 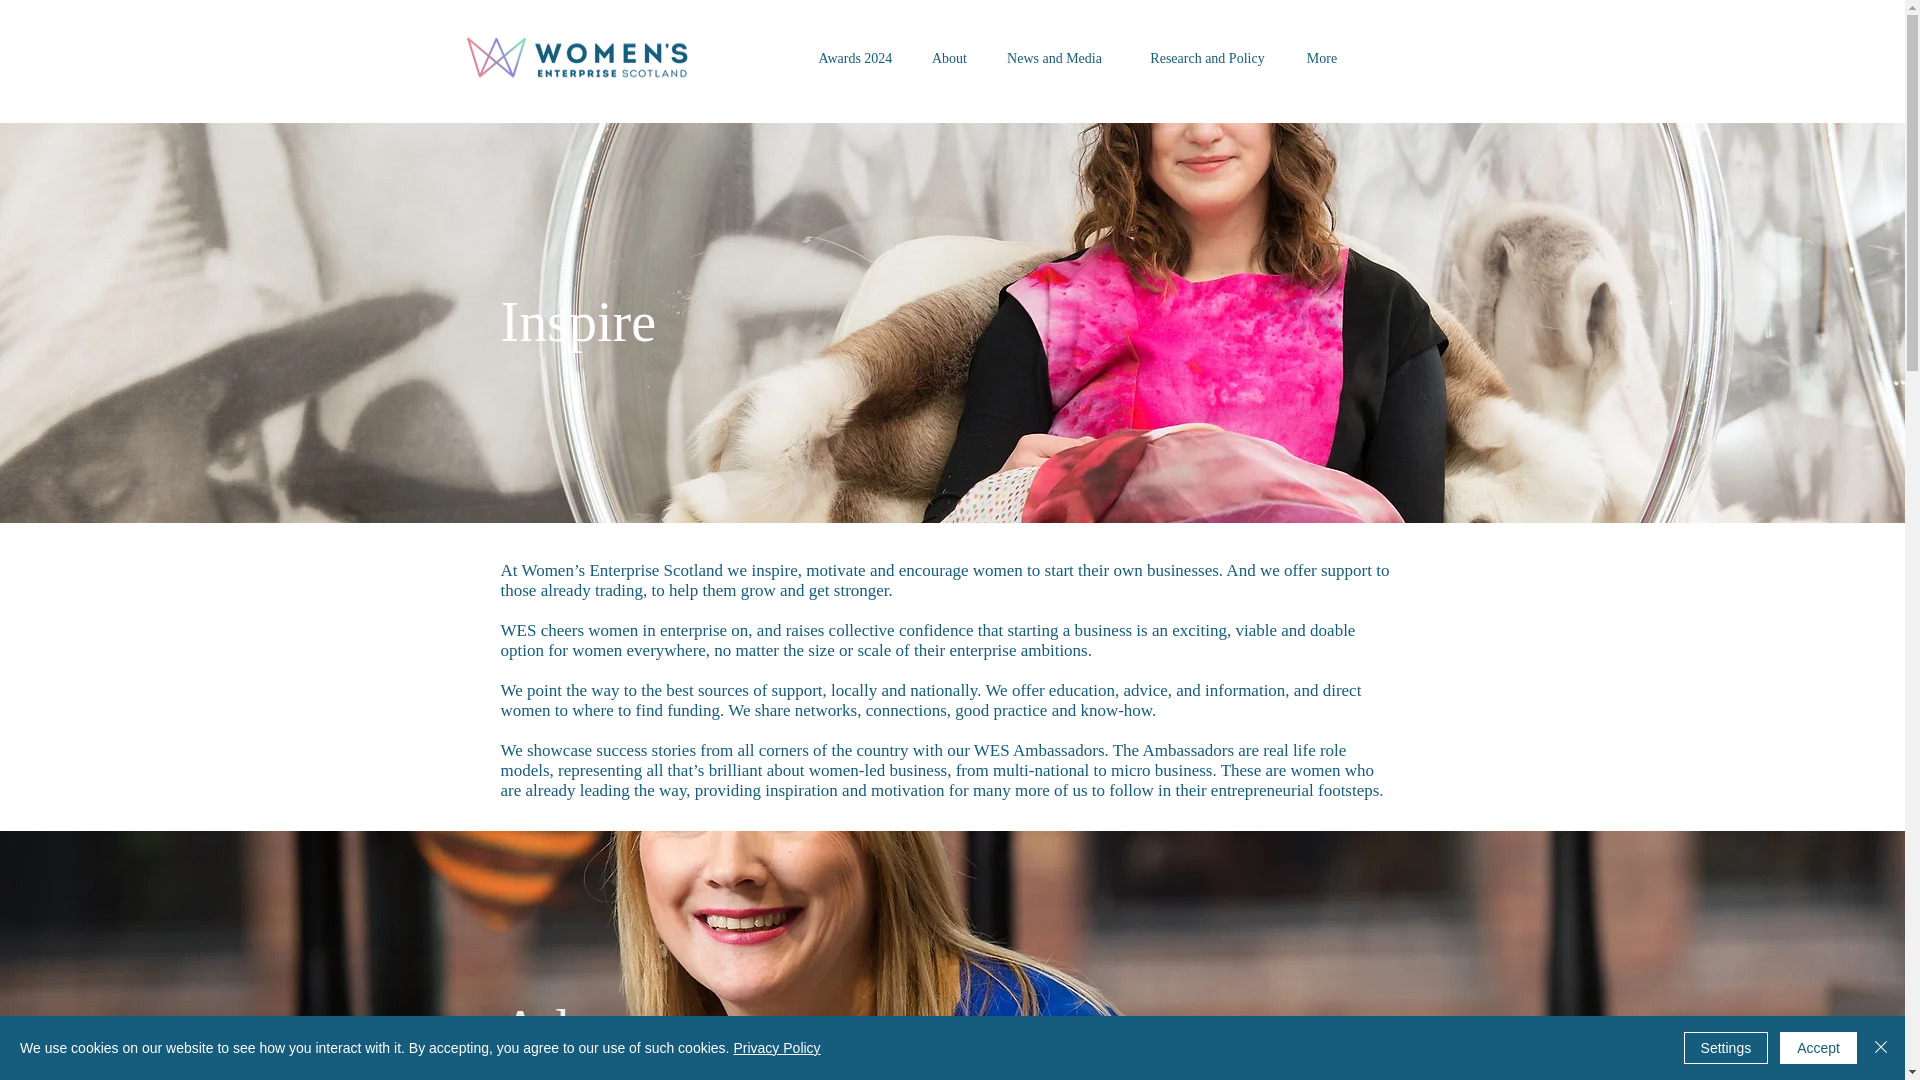 What do you see at coordinates (1206, 58) in the screenshot?
I see `Research and Policy` at bounding box center [1206, 58].